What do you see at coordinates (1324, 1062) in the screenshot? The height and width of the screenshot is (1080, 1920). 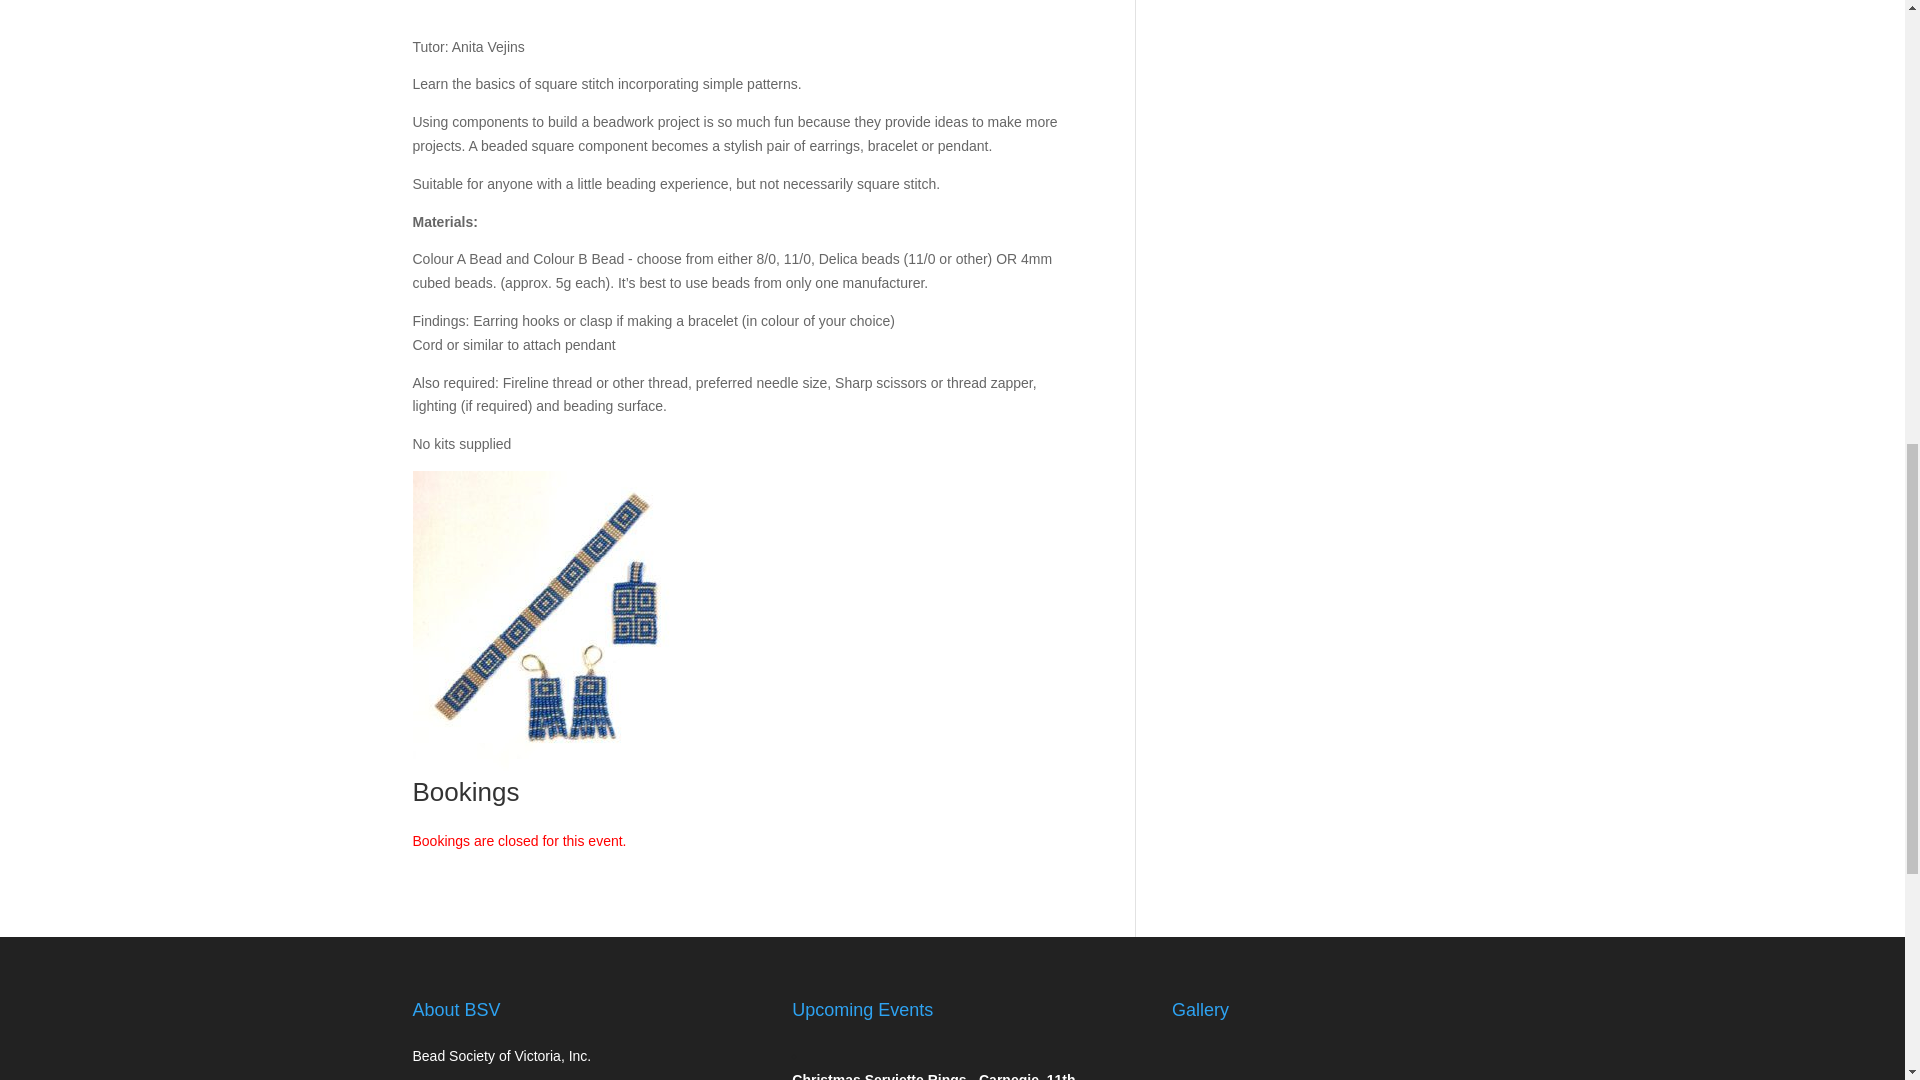 I see `Bead Challenge Nita Weller first place public vote` at bounding box center [1324, 1062].